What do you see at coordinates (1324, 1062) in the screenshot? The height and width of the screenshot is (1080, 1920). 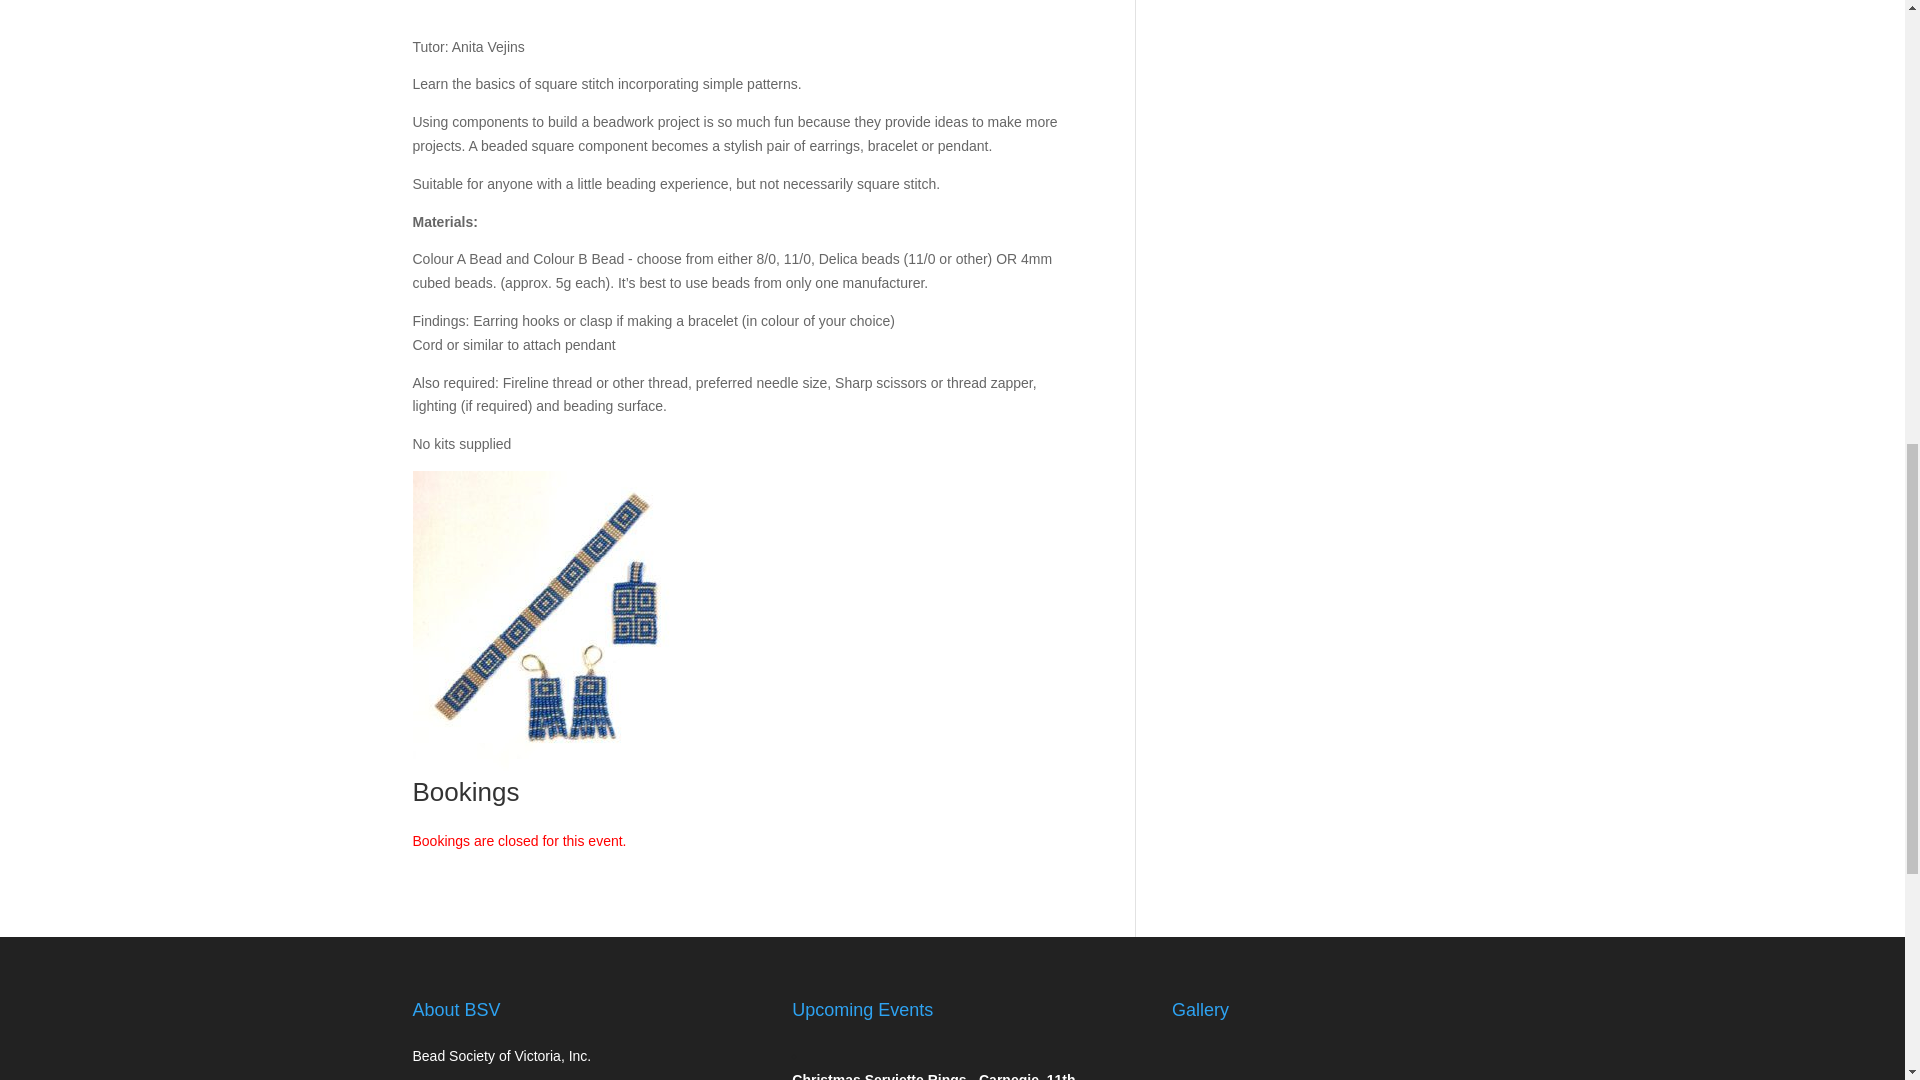 I see `Bead Challenge Nita Weller first place public vote` at bounding box center [1324, 1062].